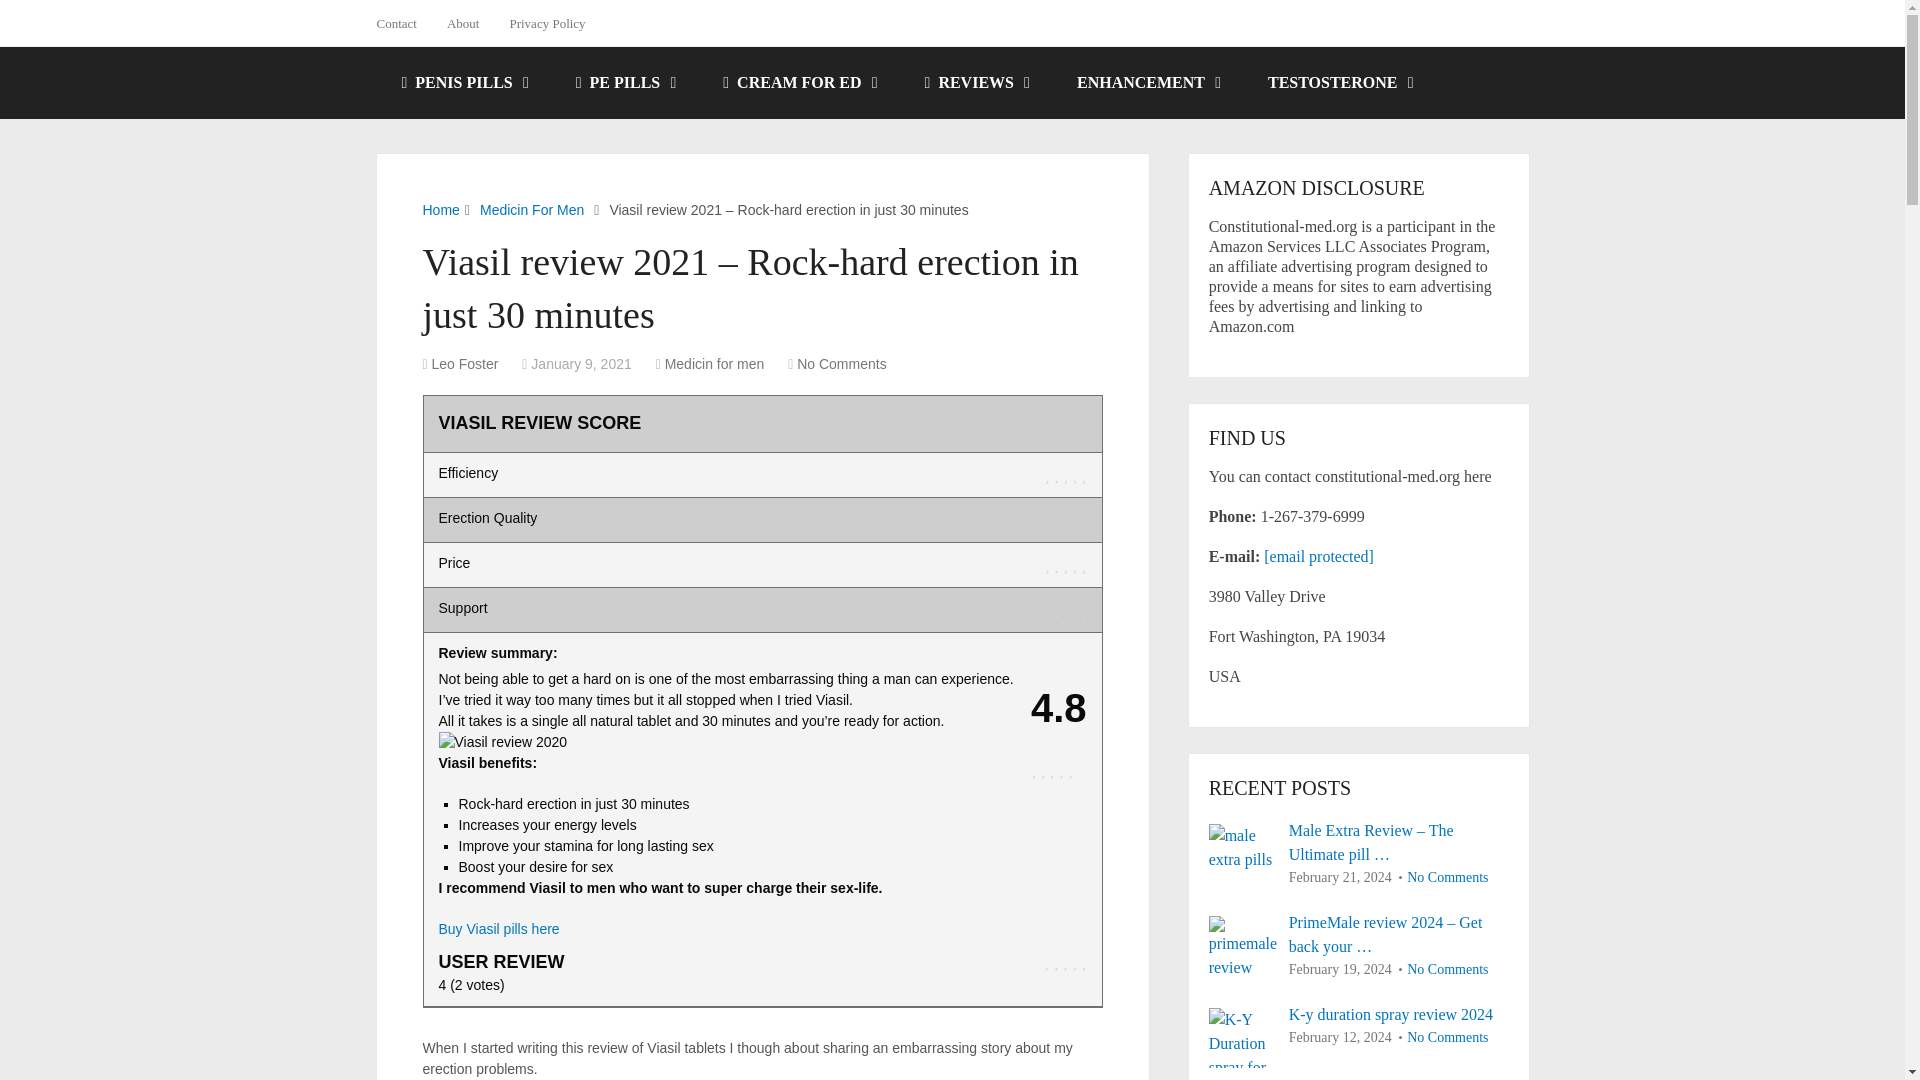  What do you see at coordinates (624, 82) in the screenshot?
I see `PE PILLS` at bounding box center [624, 82].